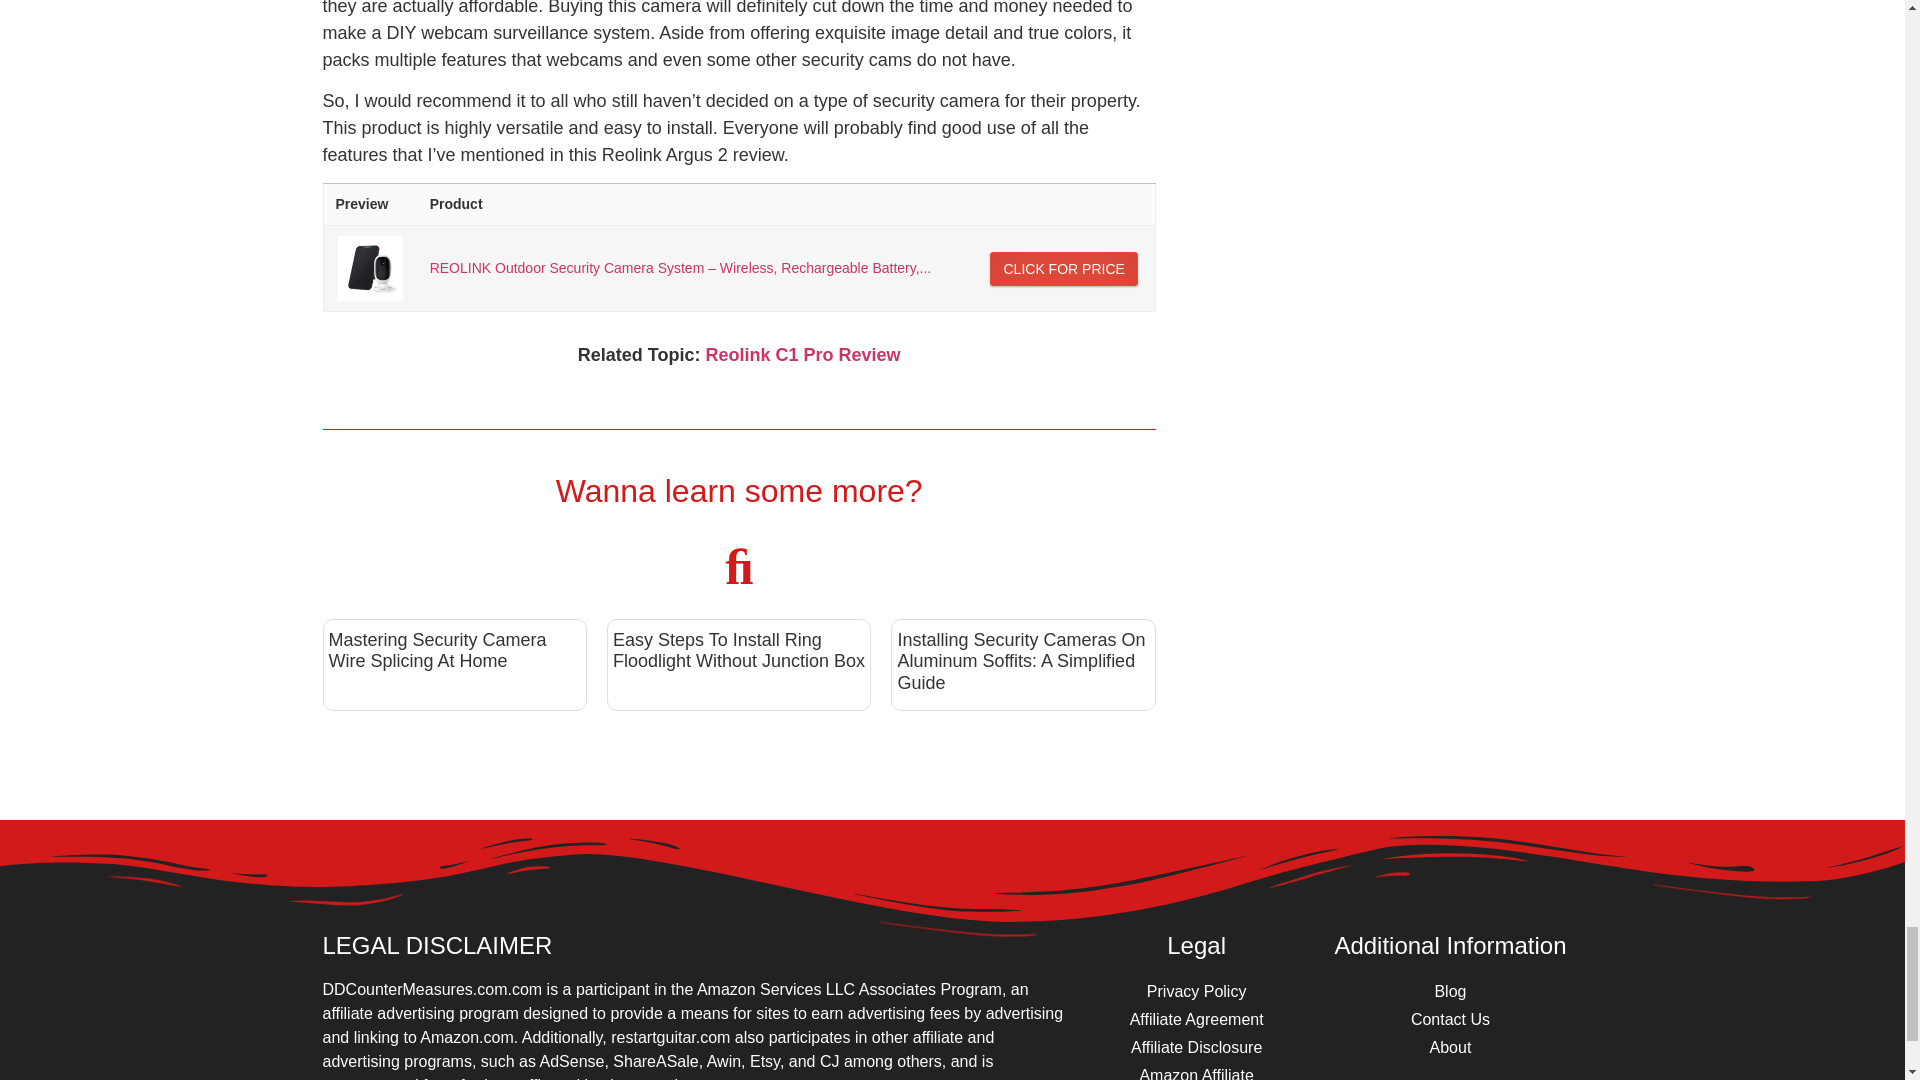  I want to click on Privacy Policy, so click(1196, 992).